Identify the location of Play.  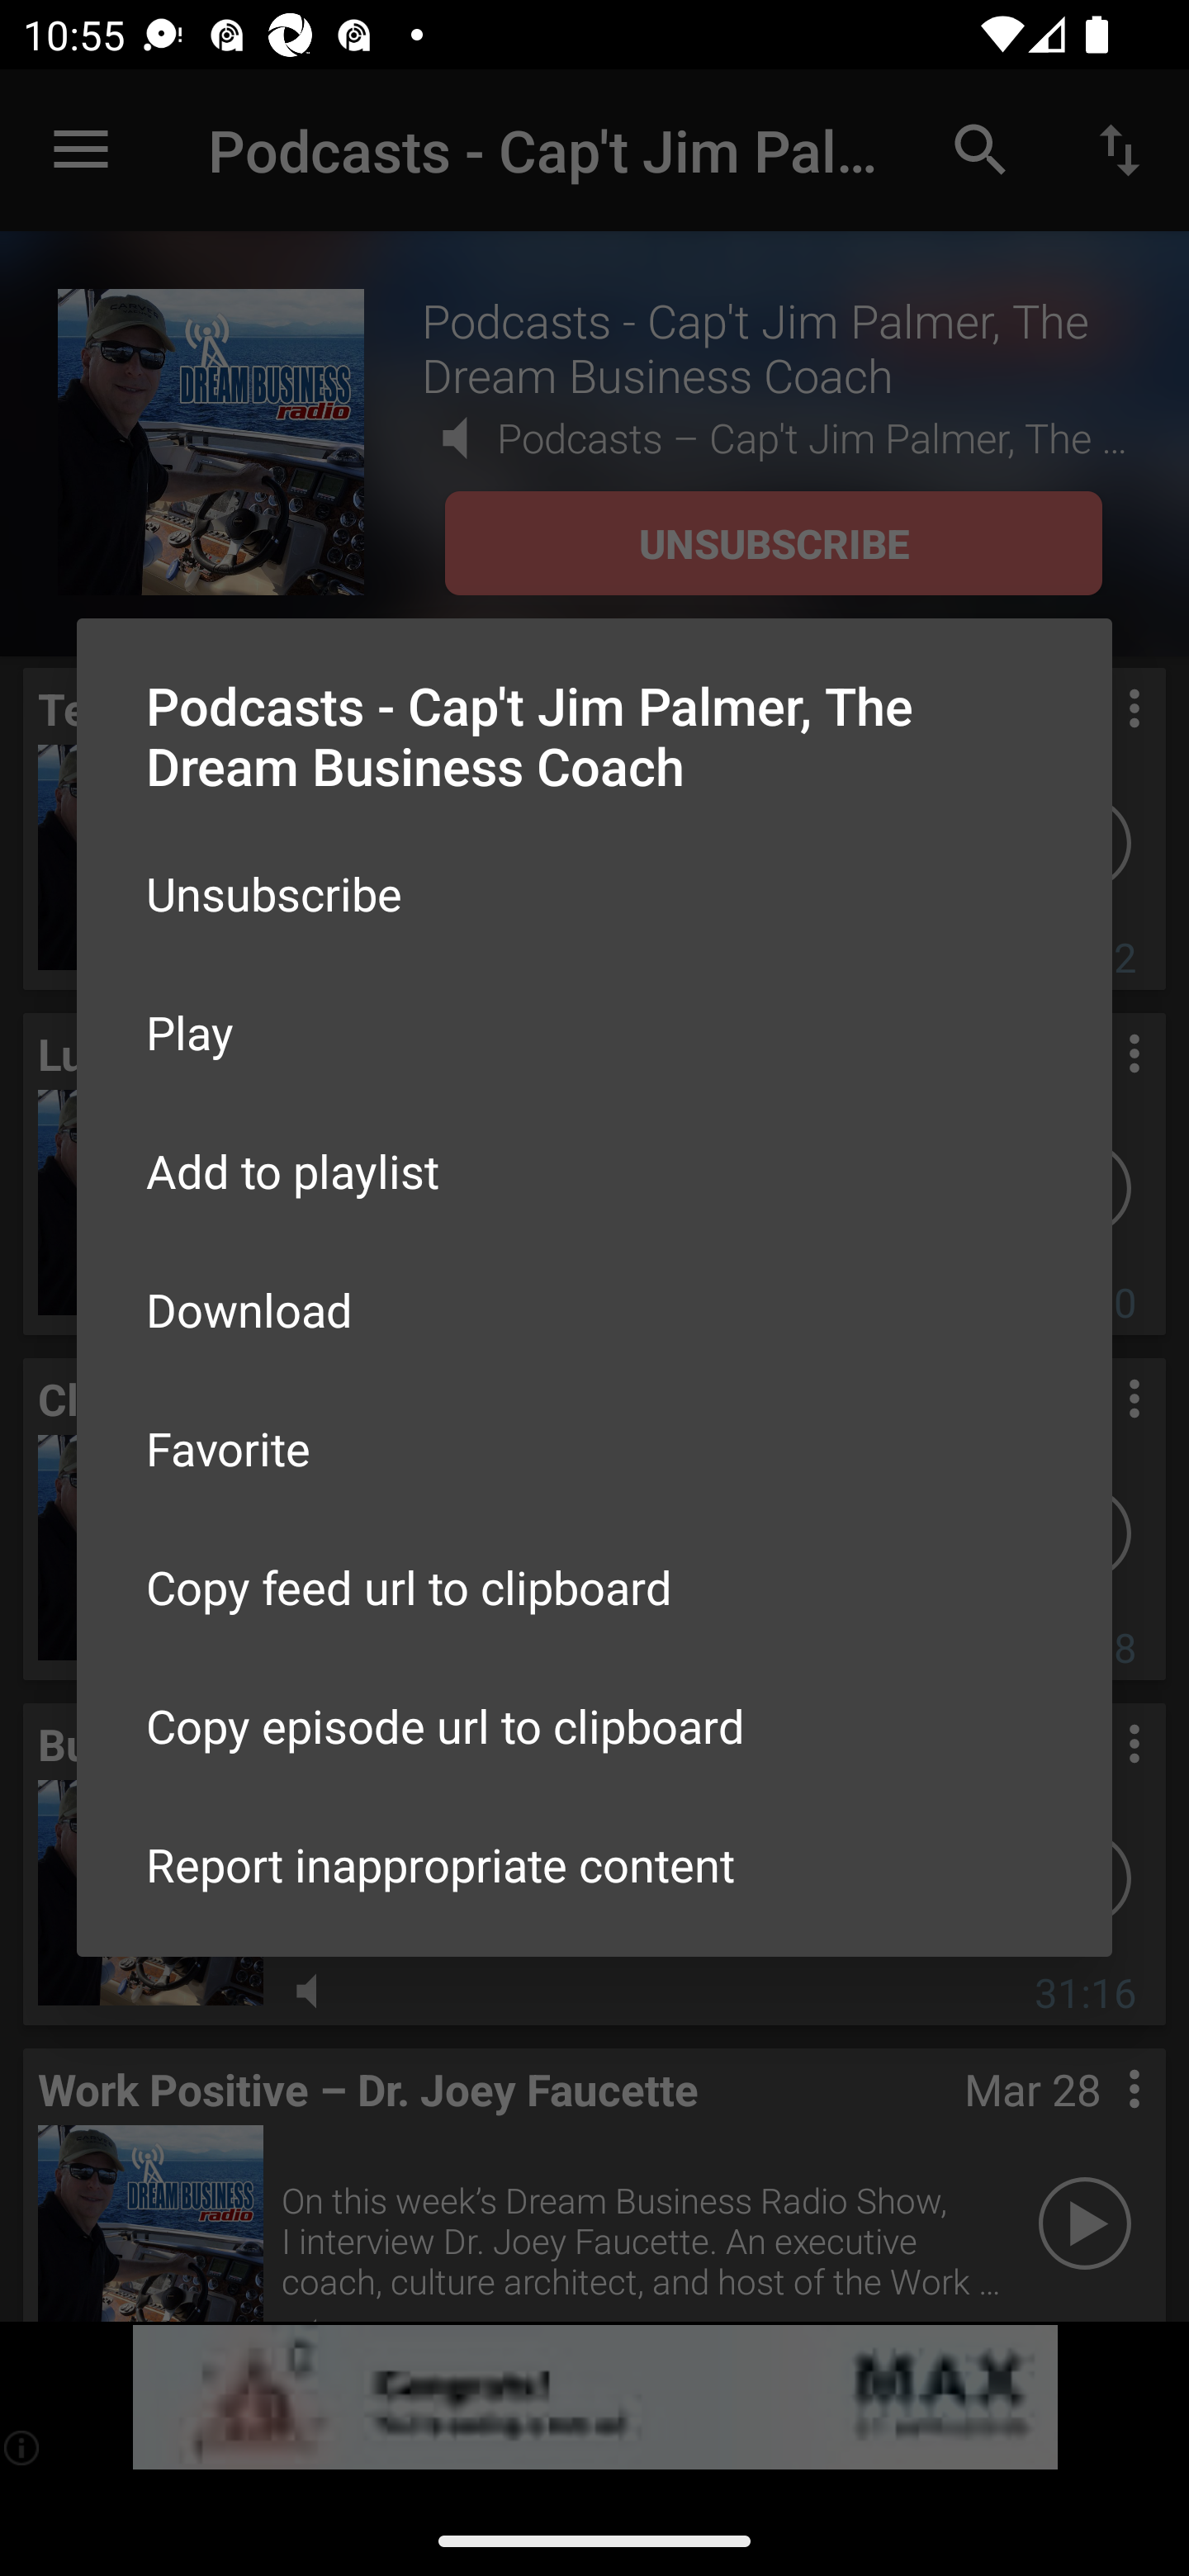
(594, 1032).